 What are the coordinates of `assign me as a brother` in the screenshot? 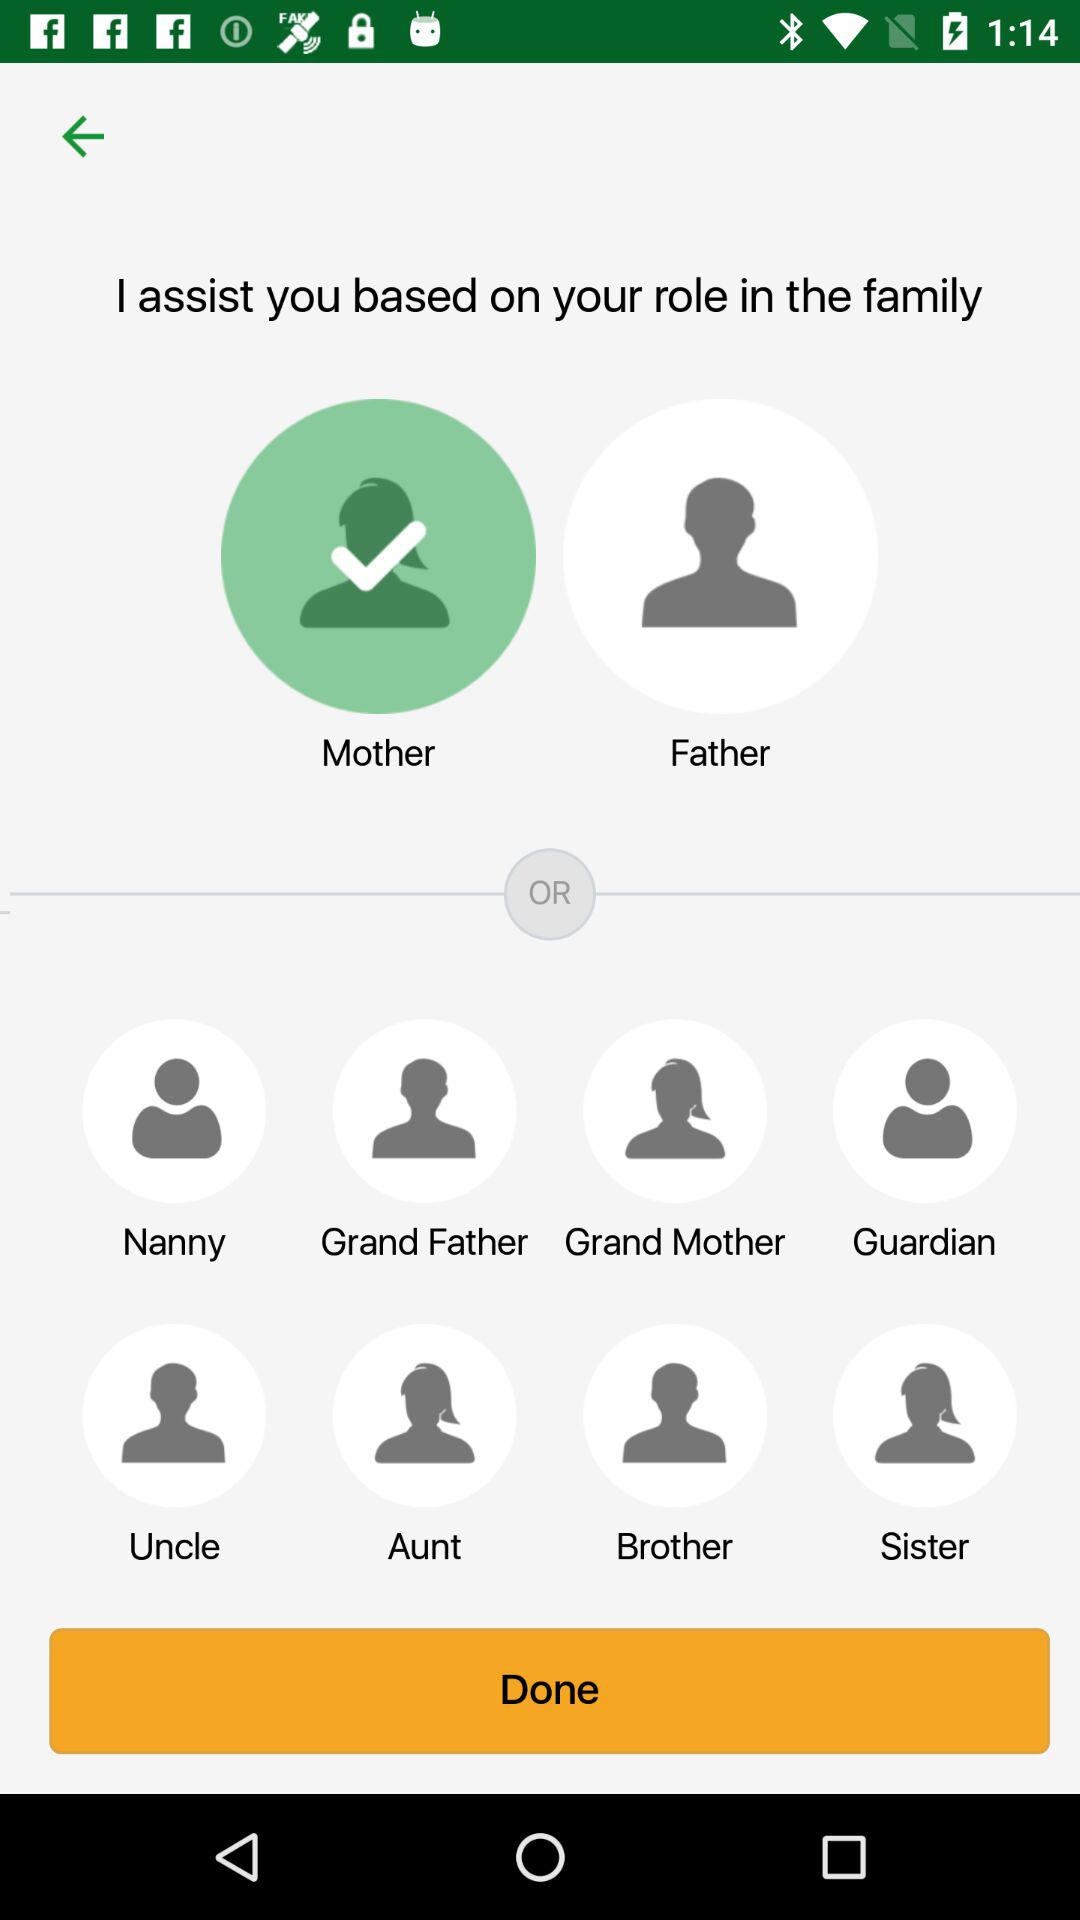 It's located at (665, 1415).